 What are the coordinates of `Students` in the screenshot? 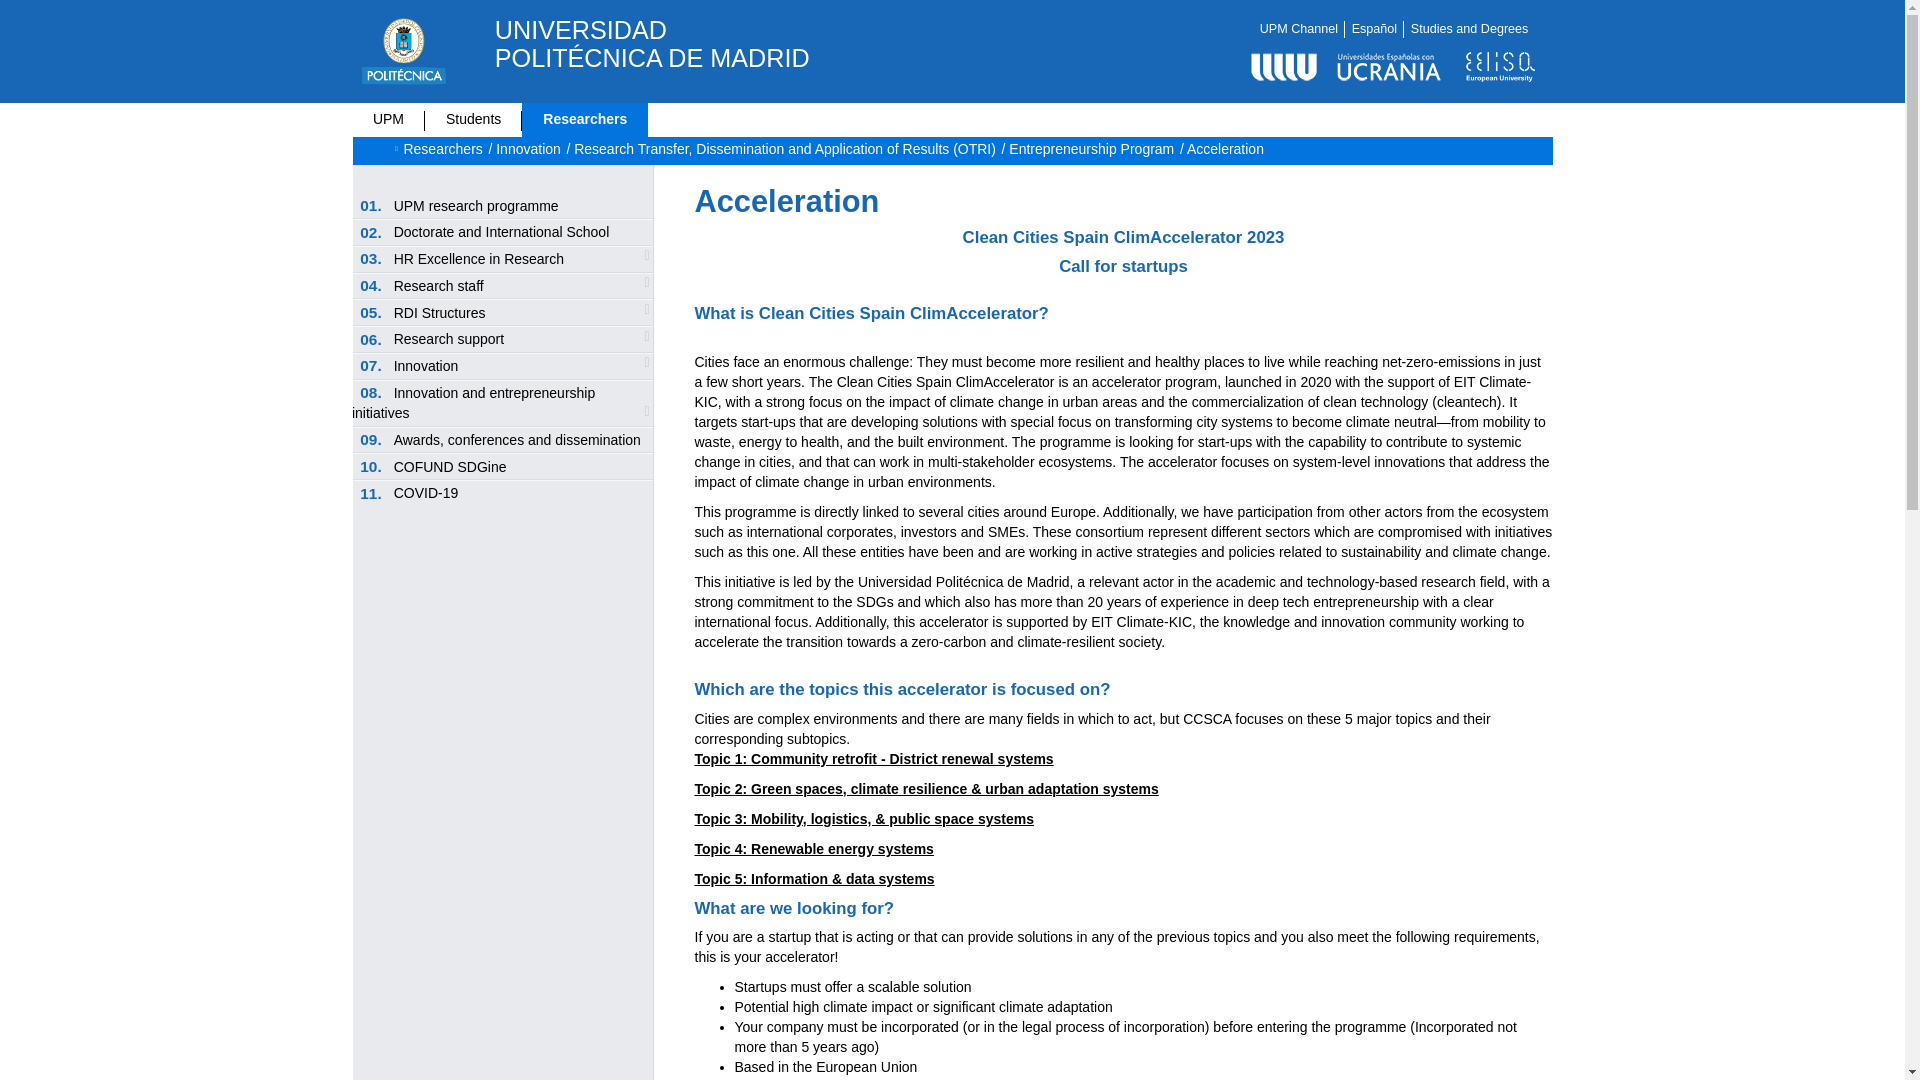 It's located at (473, 119).